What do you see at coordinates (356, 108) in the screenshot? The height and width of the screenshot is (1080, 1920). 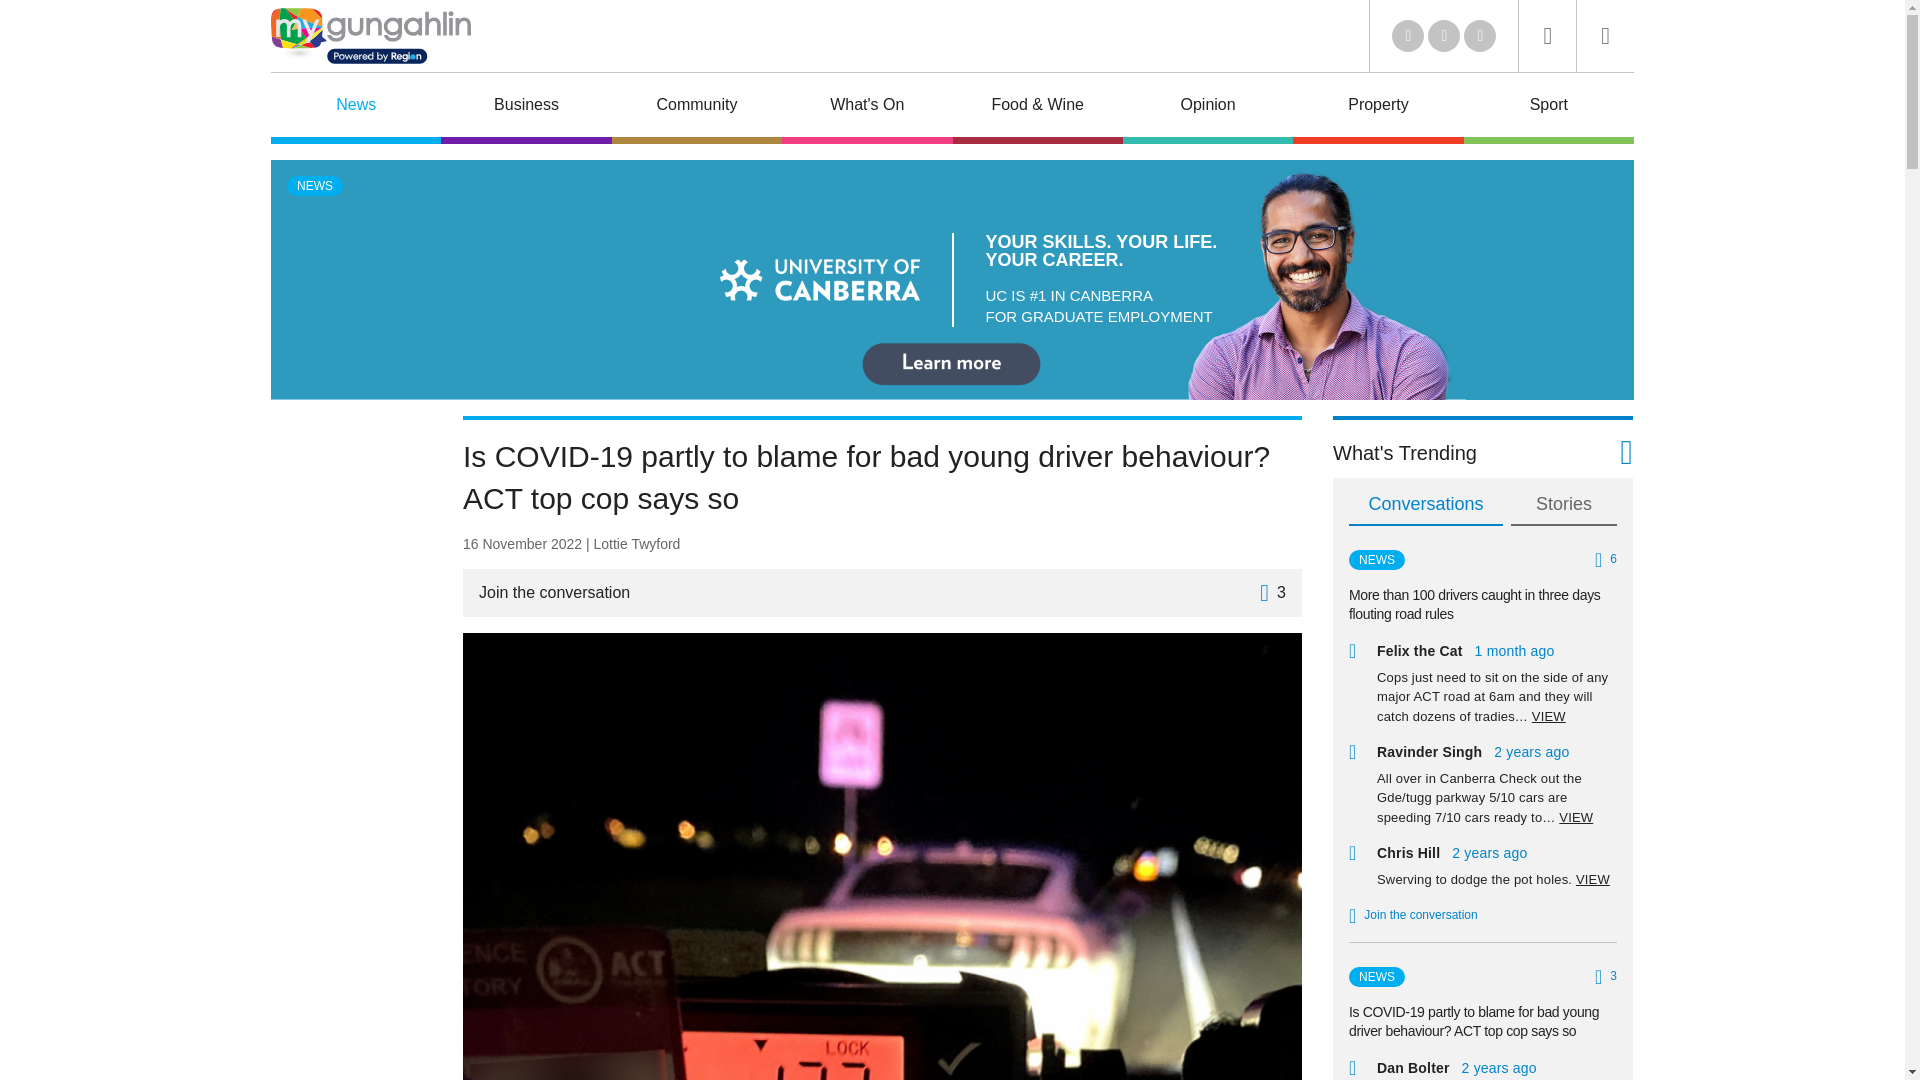 I see `News` at bounding box center [356, 108].